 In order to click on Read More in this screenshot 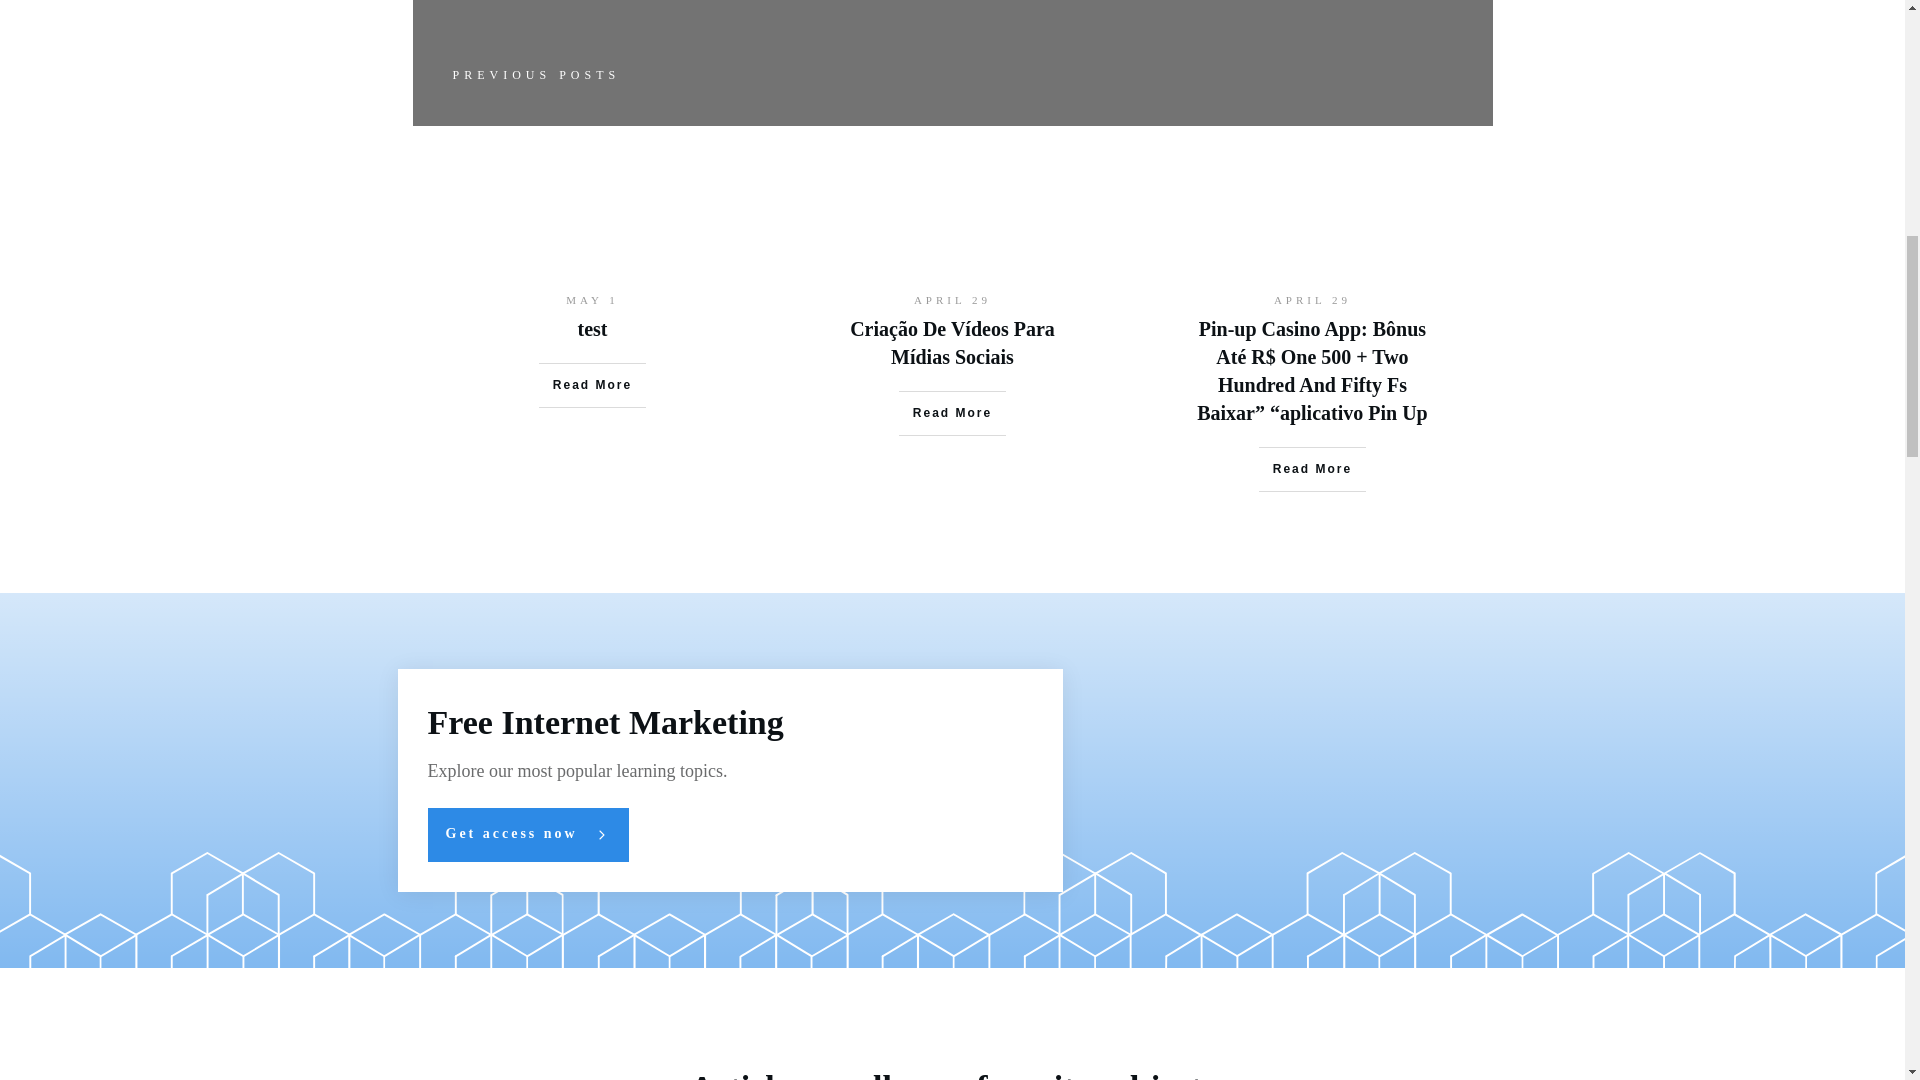, I will do `click(952, 412)`.